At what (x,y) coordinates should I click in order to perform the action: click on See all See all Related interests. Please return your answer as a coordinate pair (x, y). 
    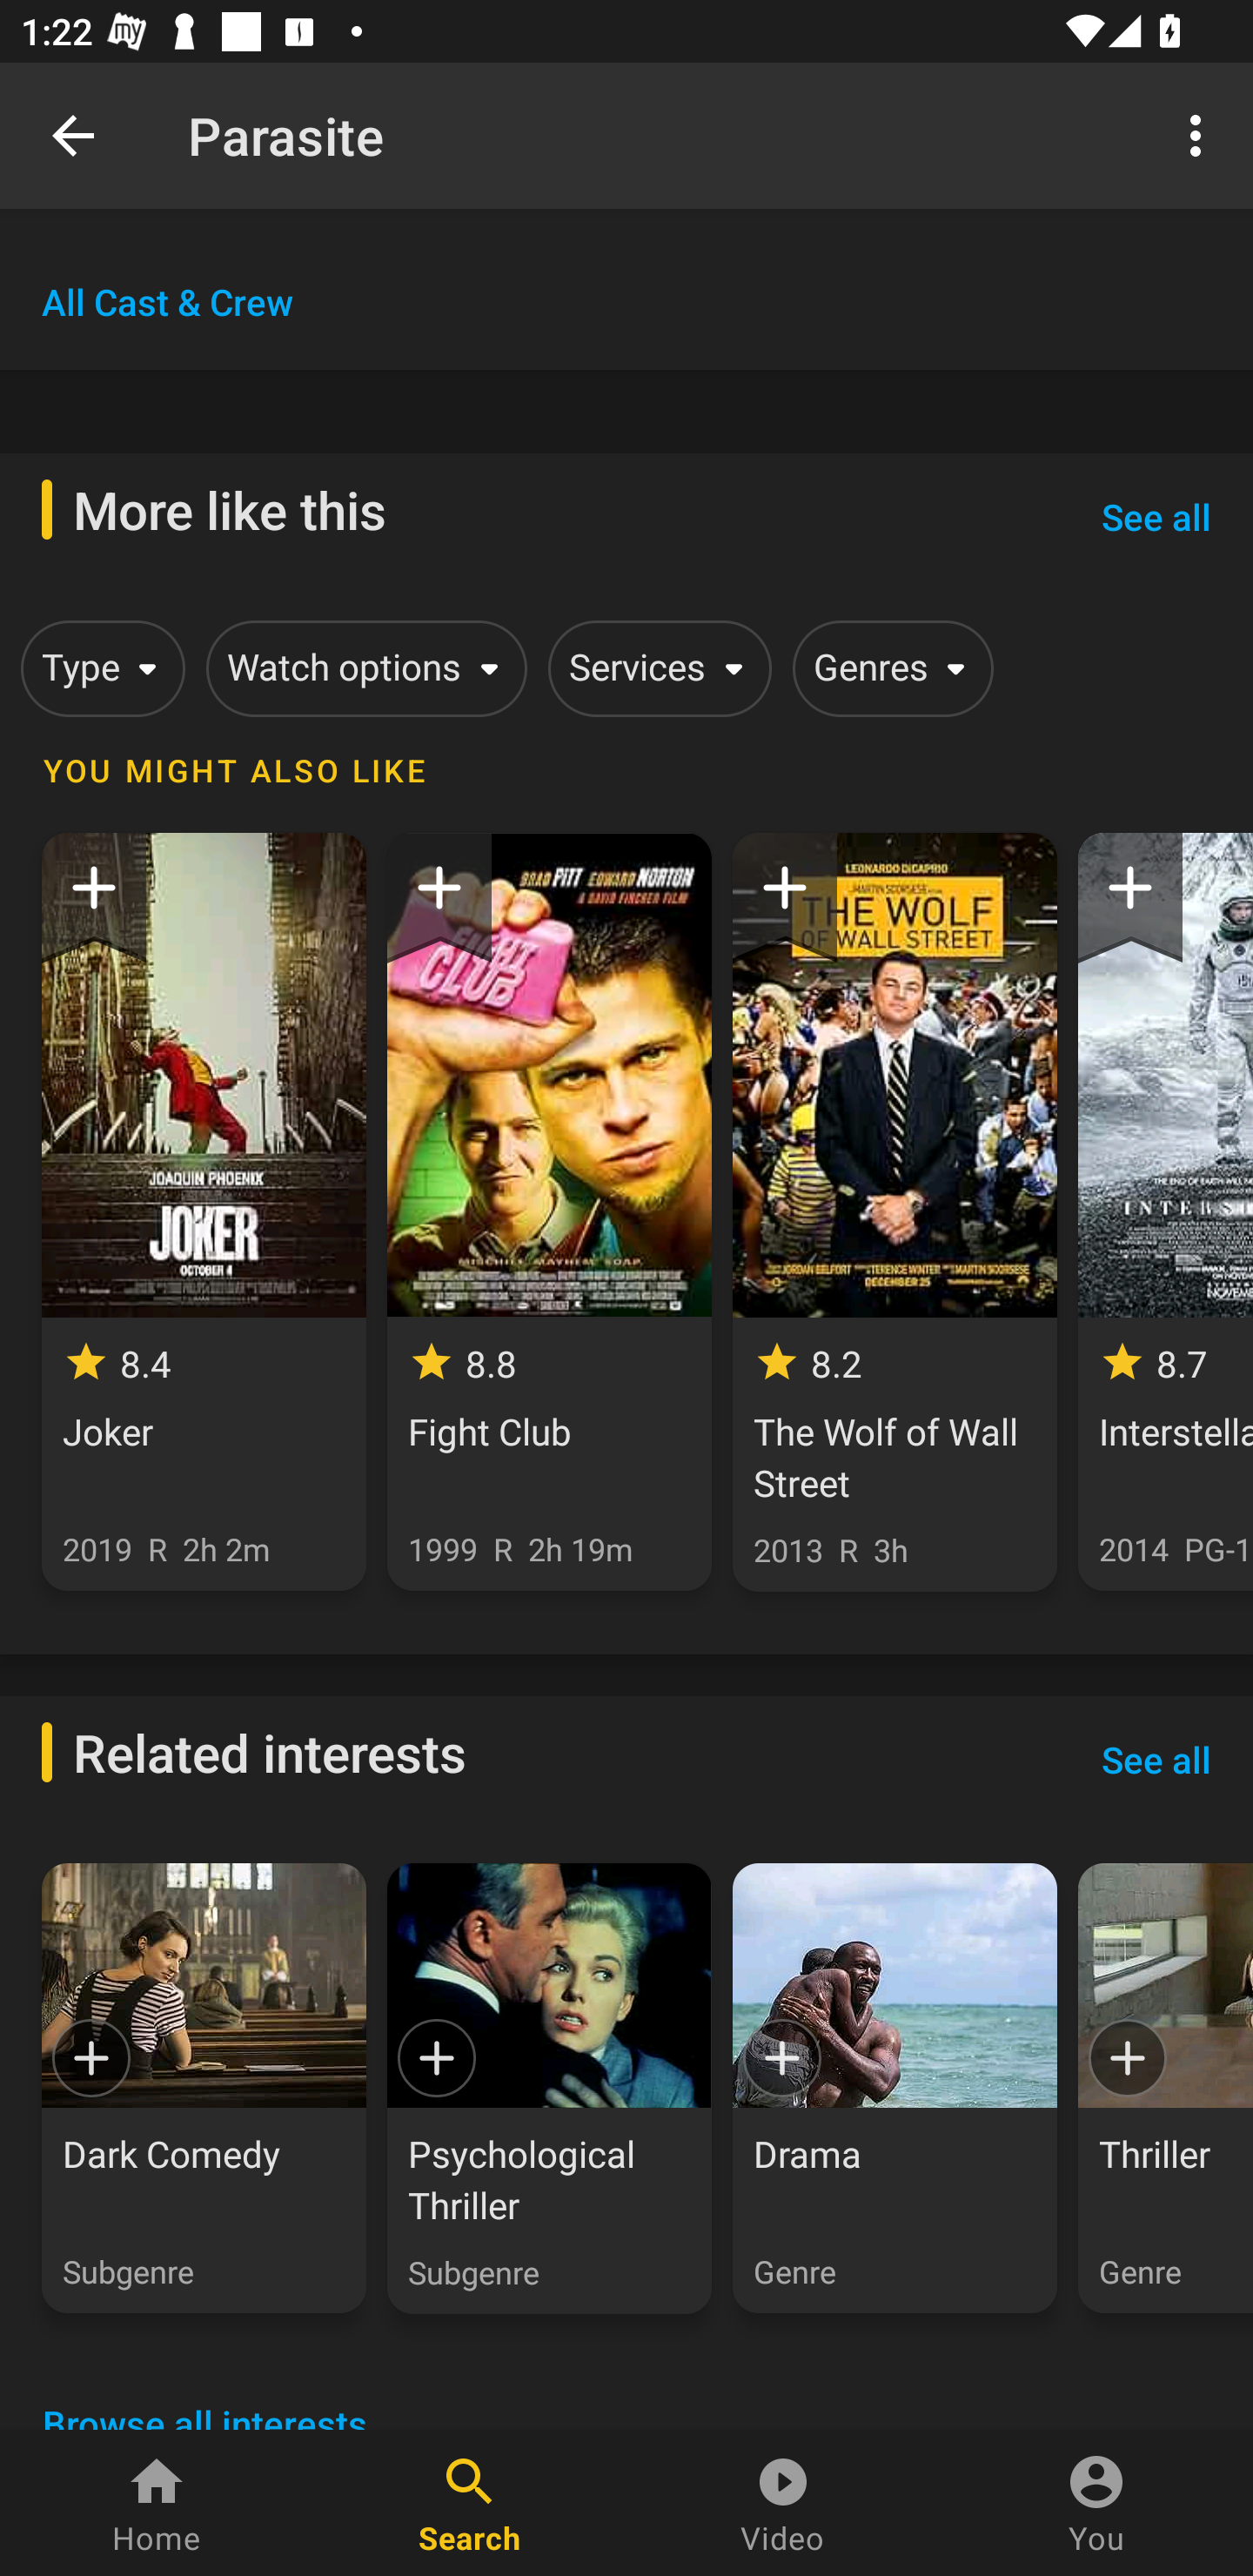
    Looking at the image, I should click on (1156, 1759).